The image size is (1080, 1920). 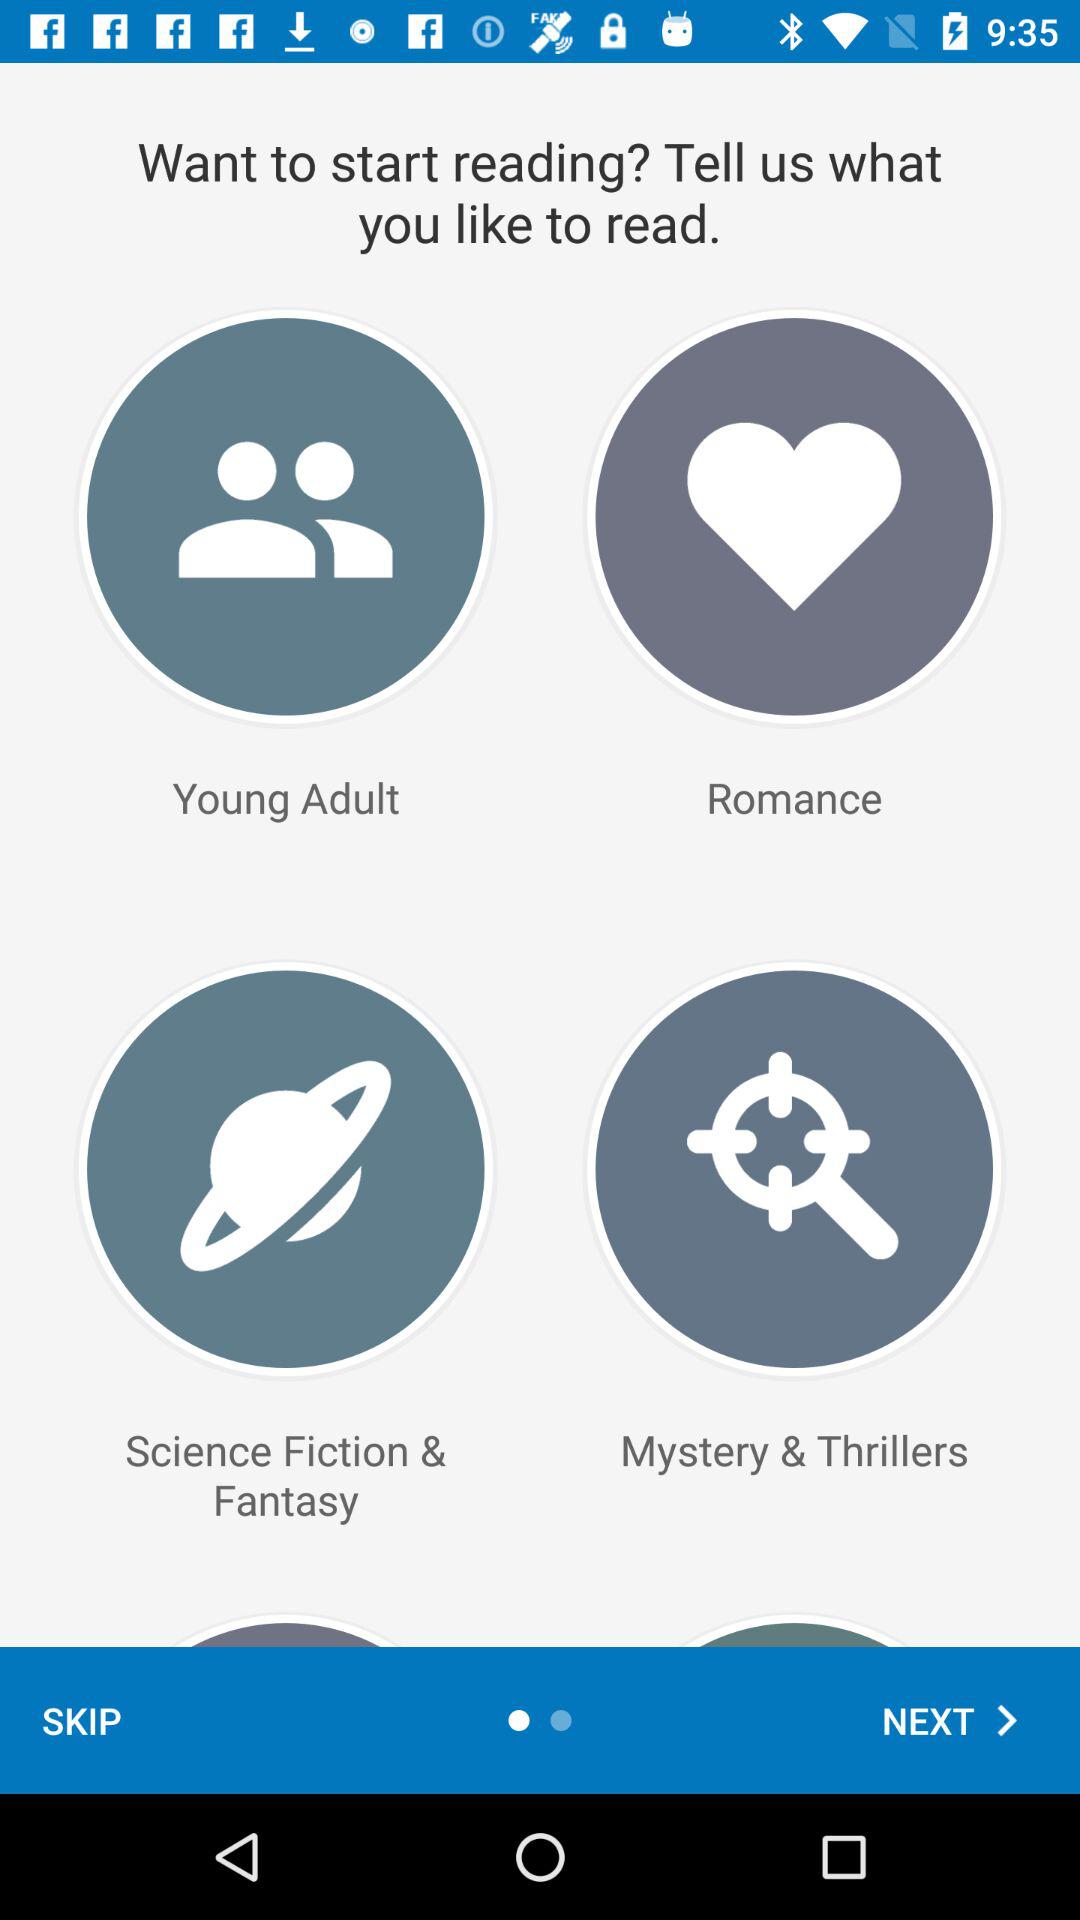 What do you see at coordinates (82, 1720) in the screenshot?
I see `launch icon below science fiction & fantasy item` at bounding box center [82, 1720].